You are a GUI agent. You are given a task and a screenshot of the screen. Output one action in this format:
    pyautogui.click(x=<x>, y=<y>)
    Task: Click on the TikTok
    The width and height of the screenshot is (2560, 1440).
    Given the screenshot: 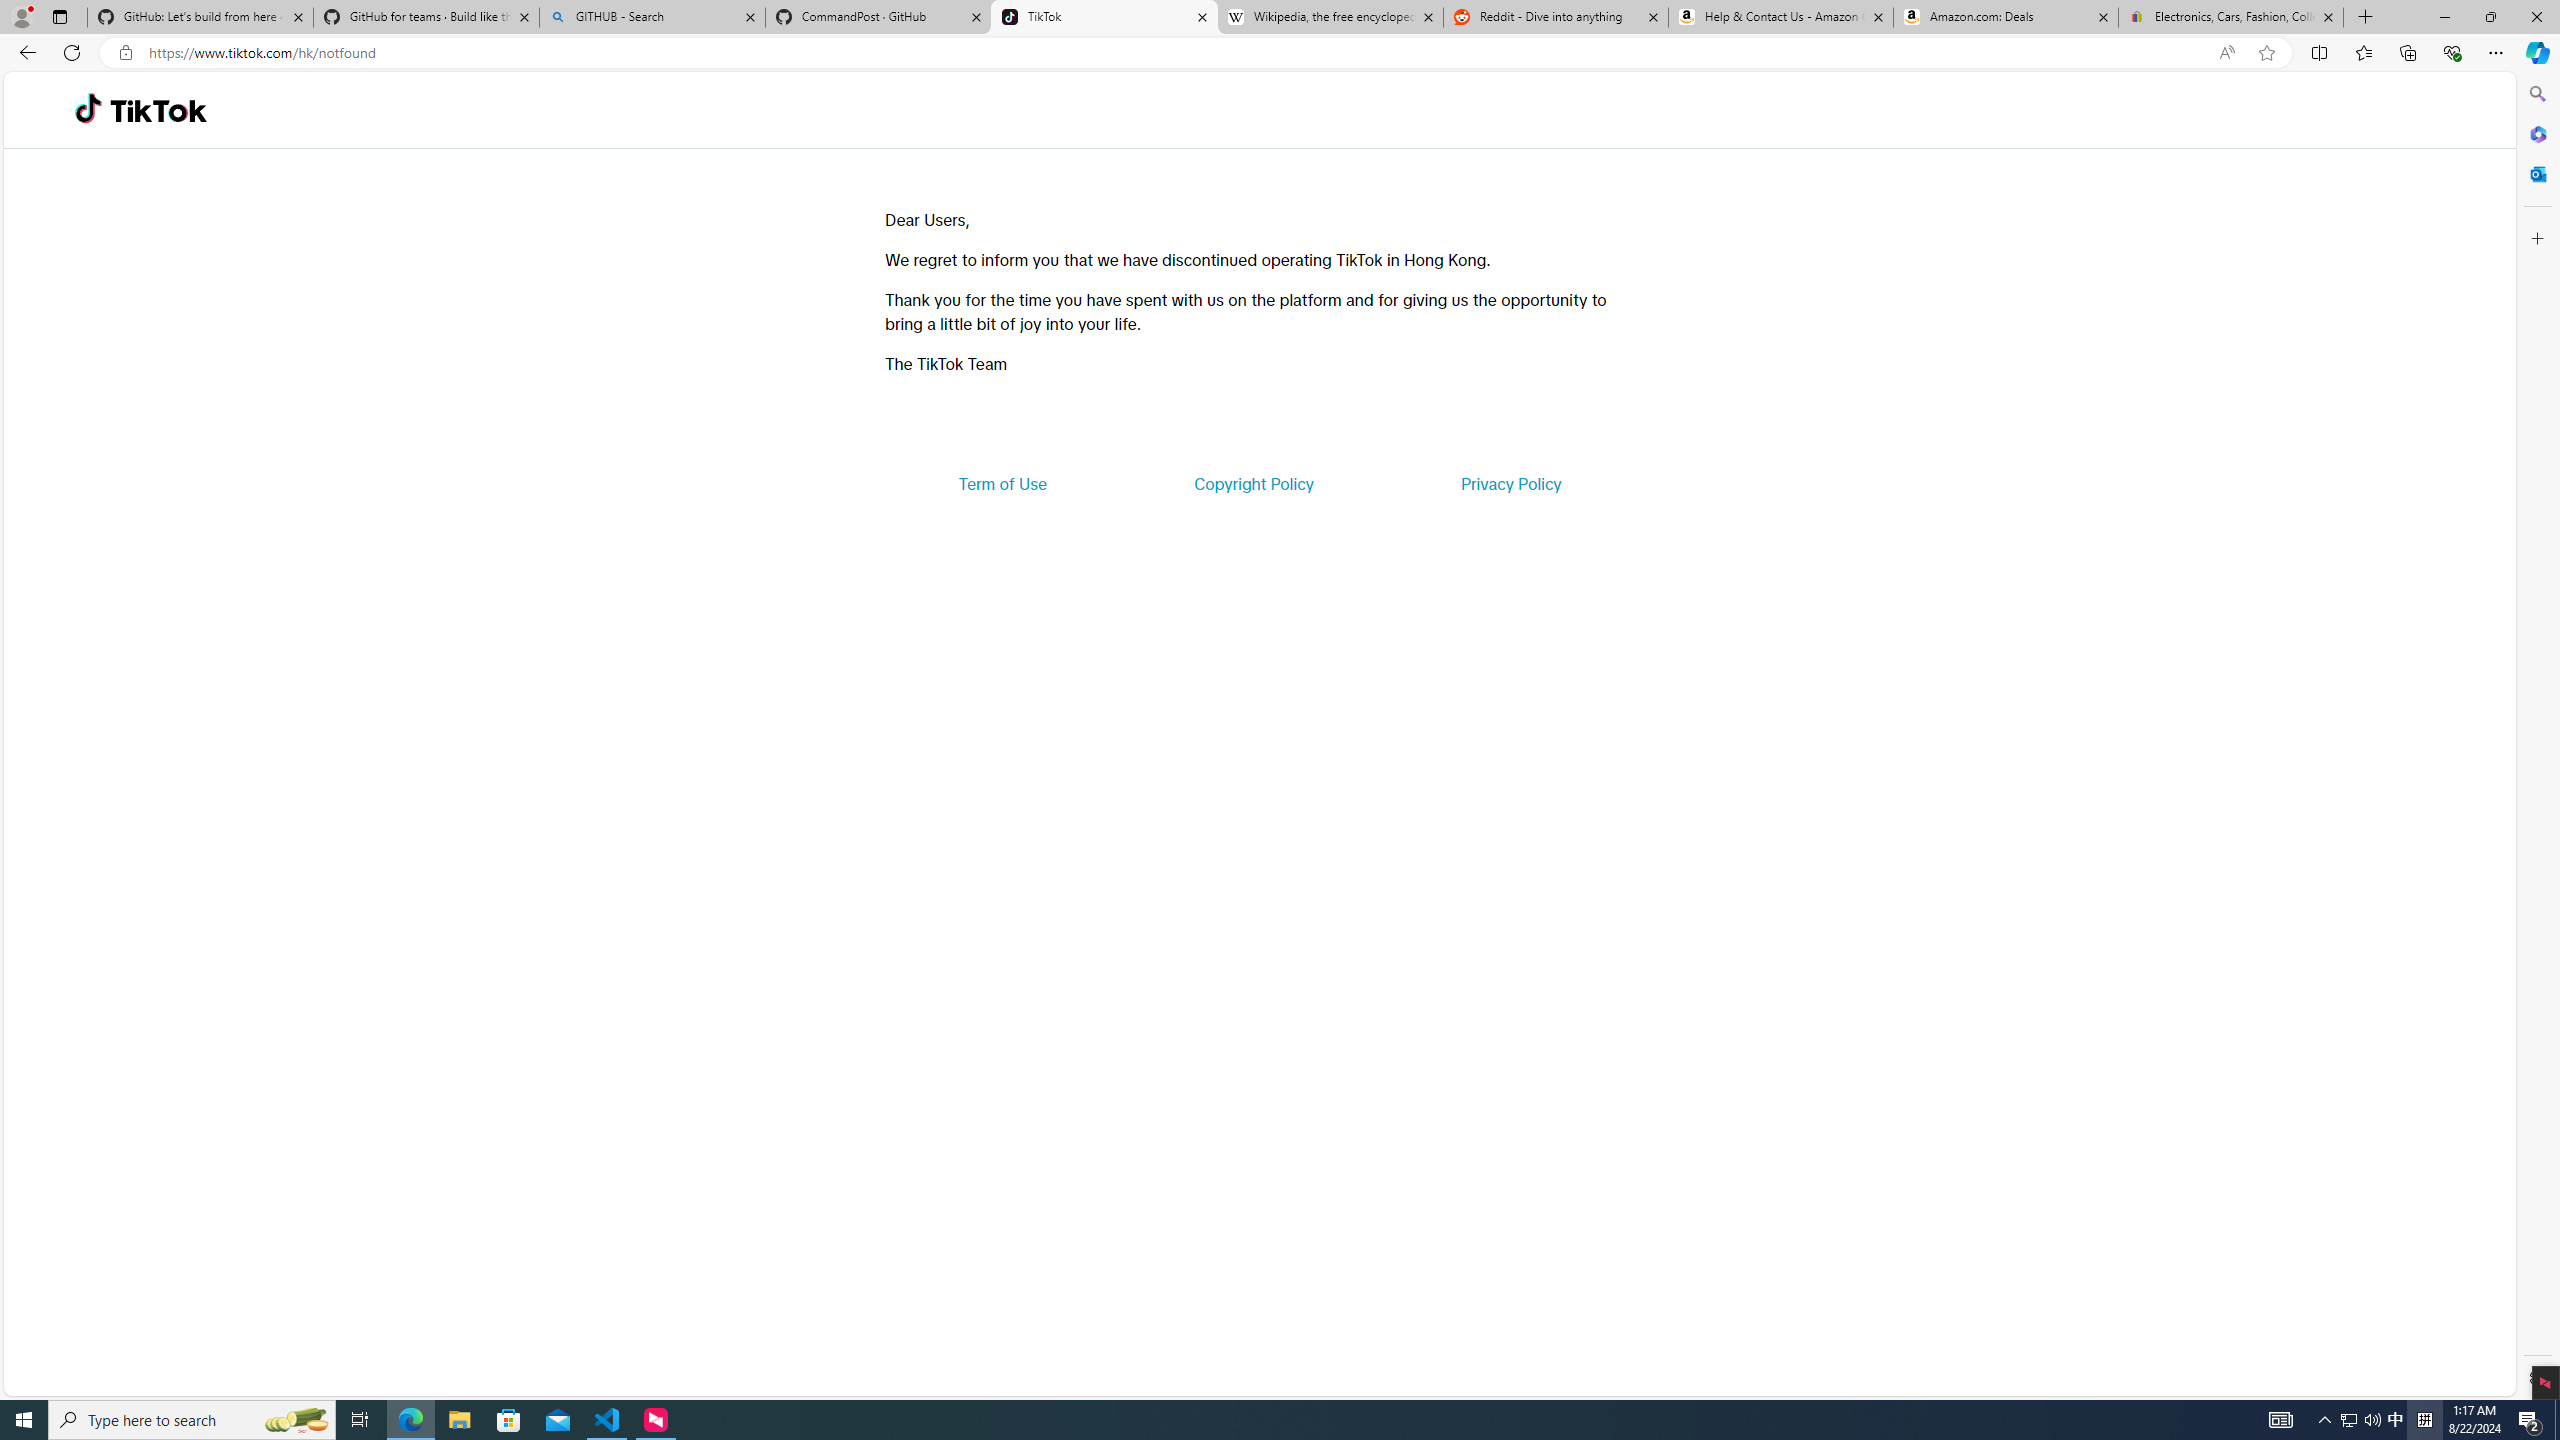 What is the action you would take?
    pyautogui.click(x=1104, y=17)
    